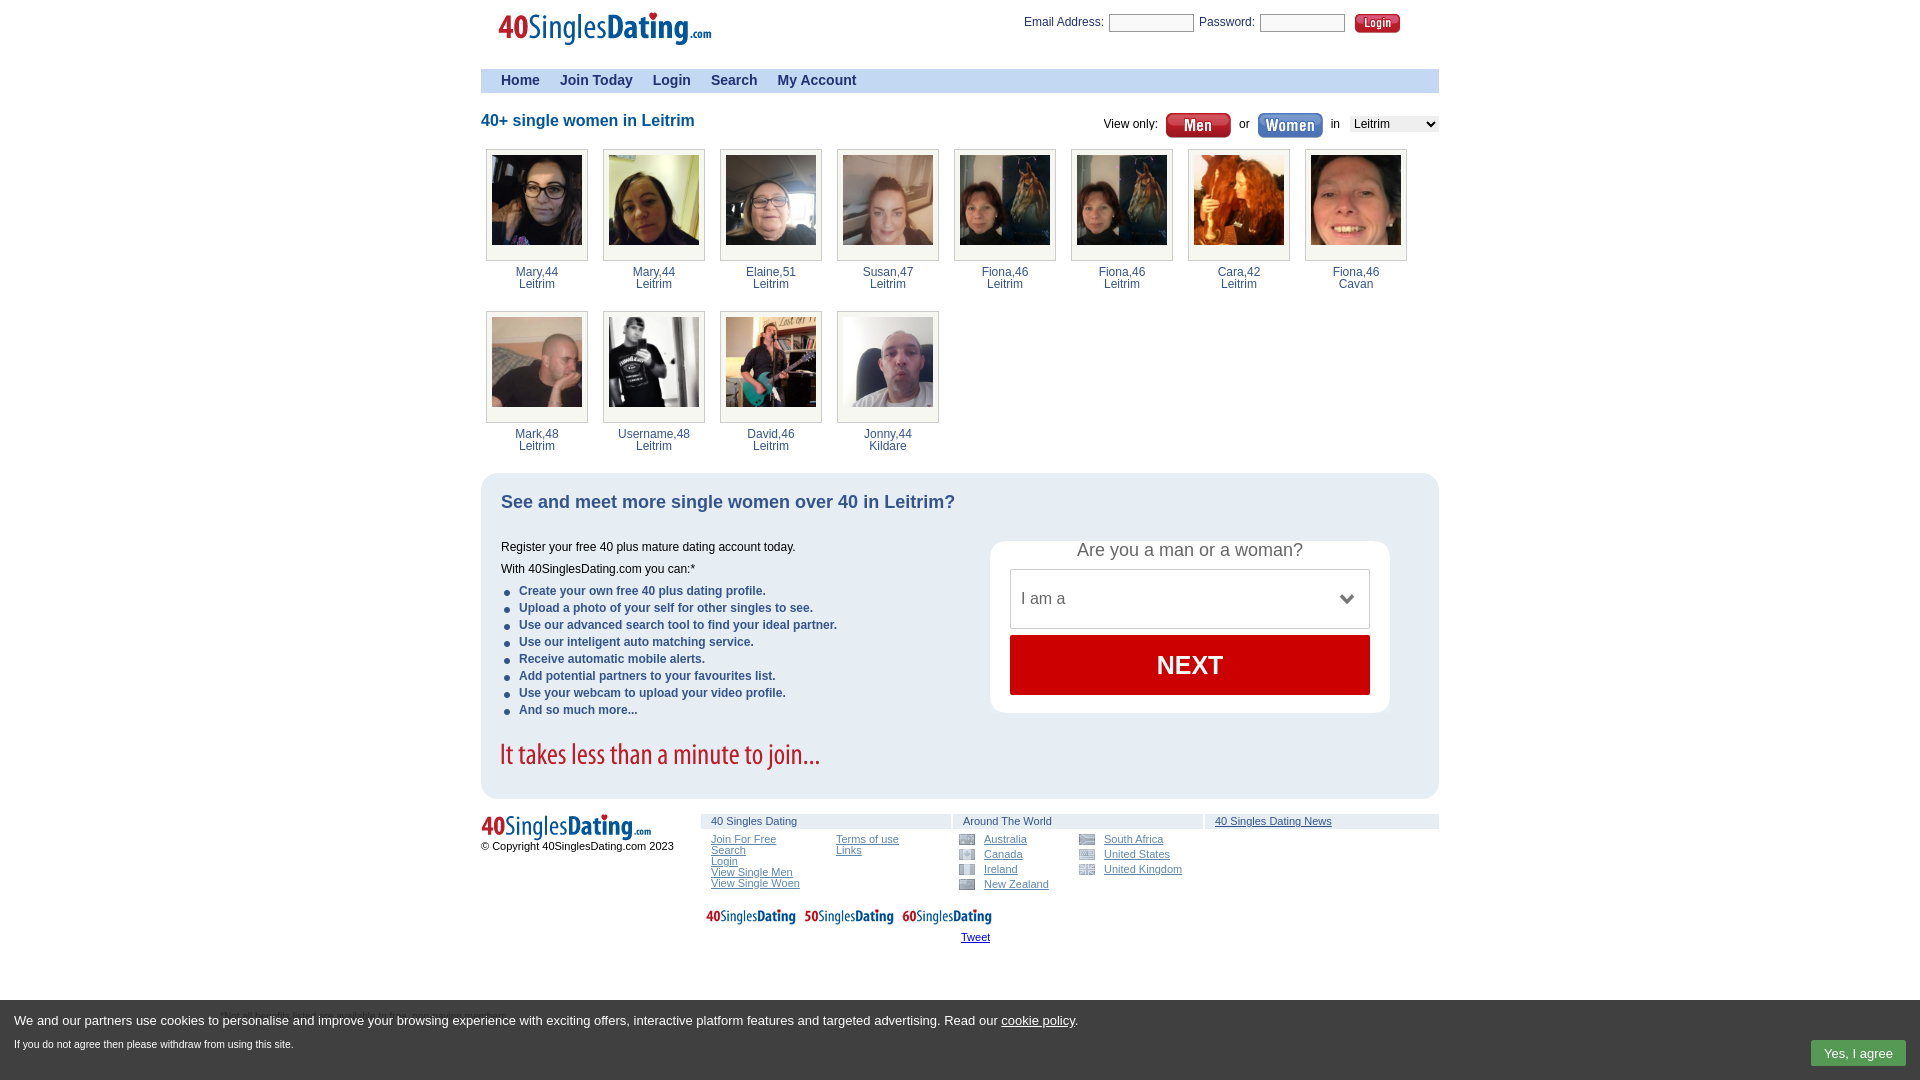  What do you see at coordinates (596, 80) in the screenshot?
I see `Join Today` at bounding box center [596, 80].